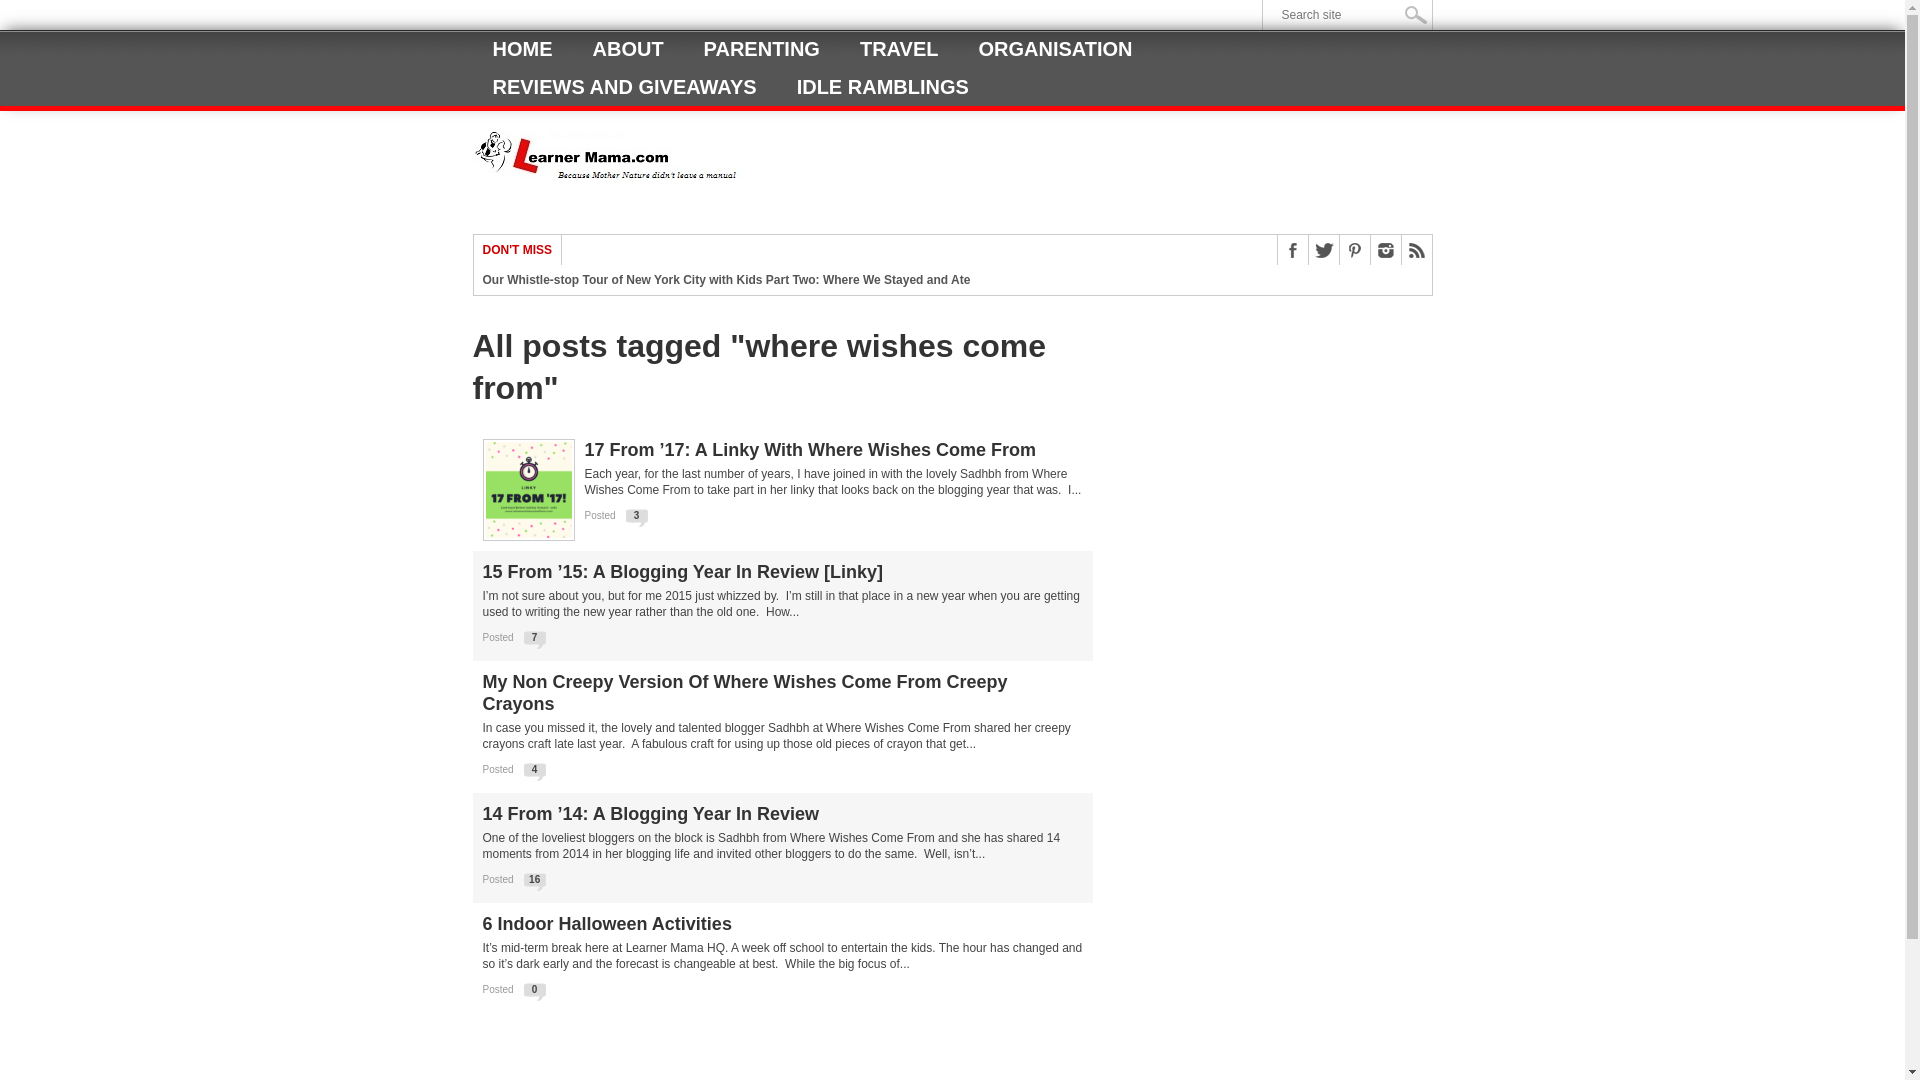  What do you see at coordinates (1055, 49) in the screenshot?
I see `ORGANISATION` at bounding box center [1055, 49].